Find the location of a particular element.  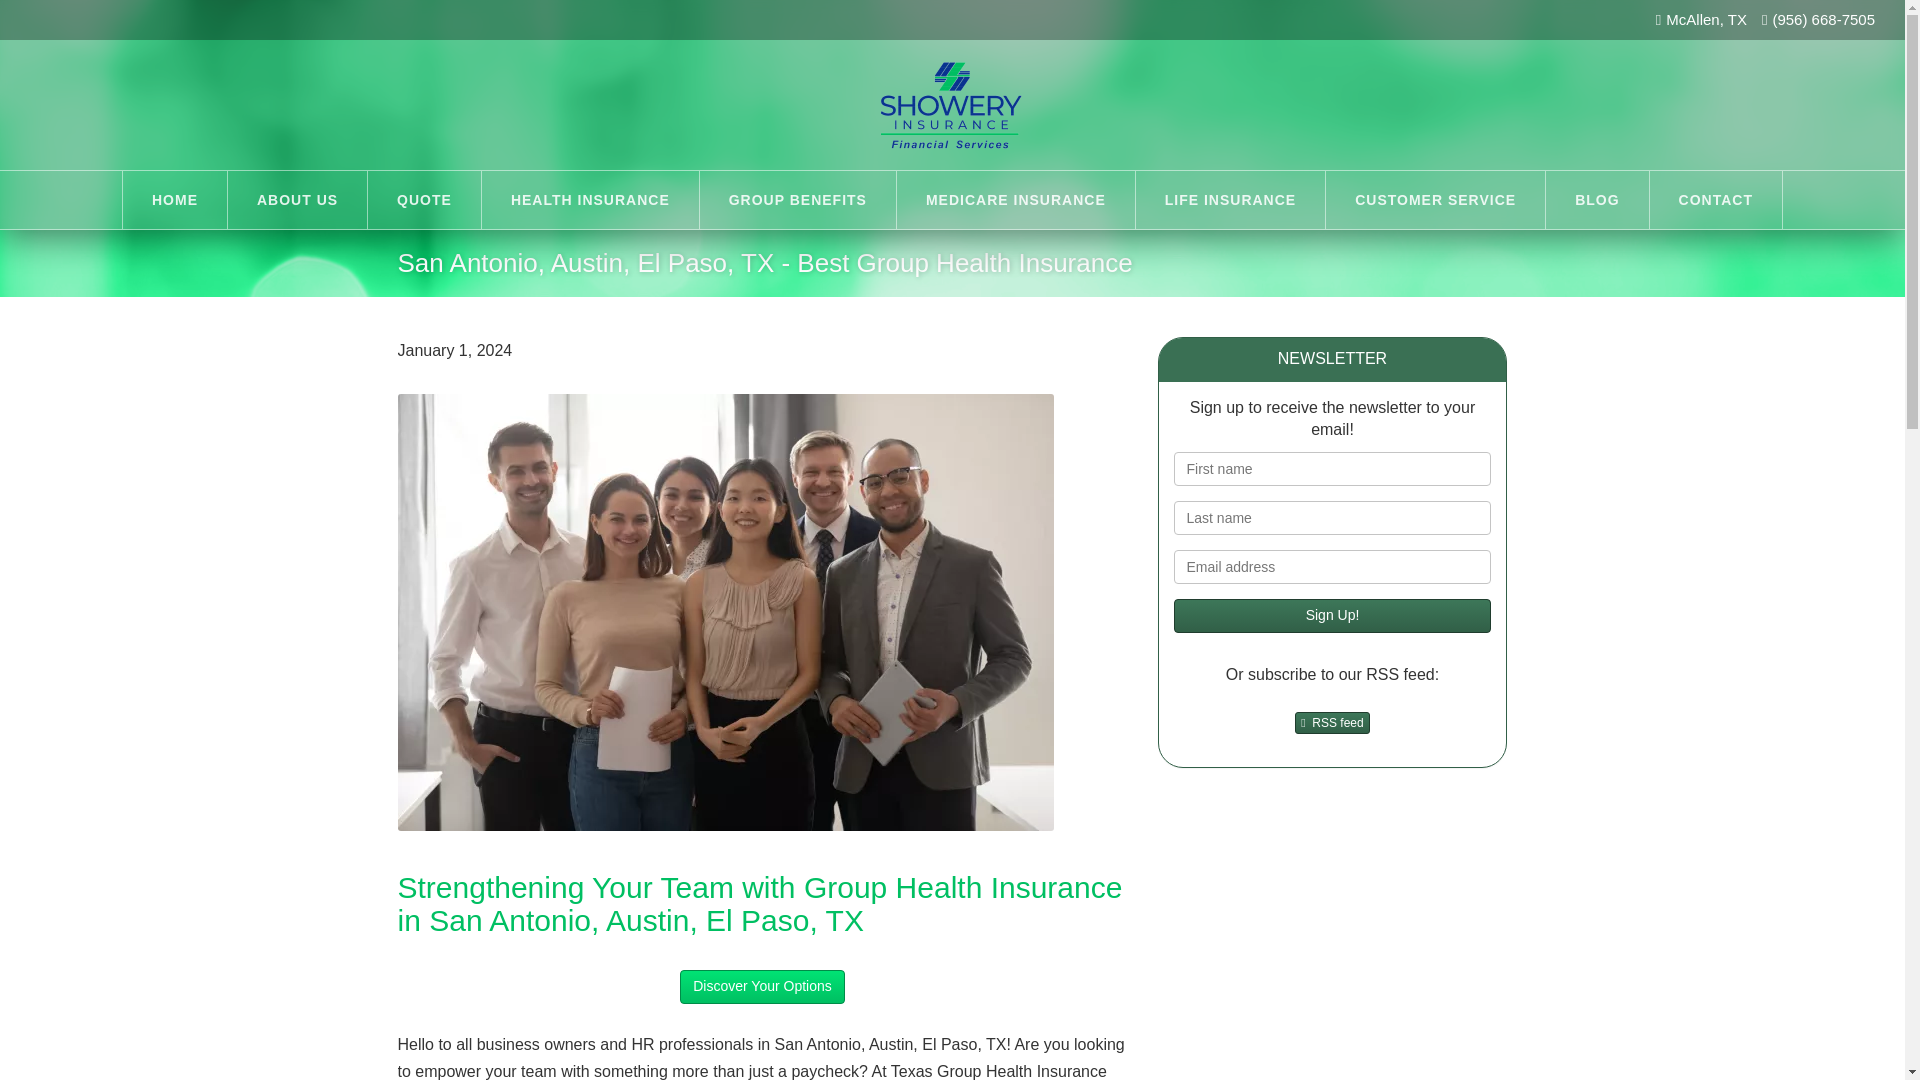

CONTACT is located at coordinates (1715, 199).